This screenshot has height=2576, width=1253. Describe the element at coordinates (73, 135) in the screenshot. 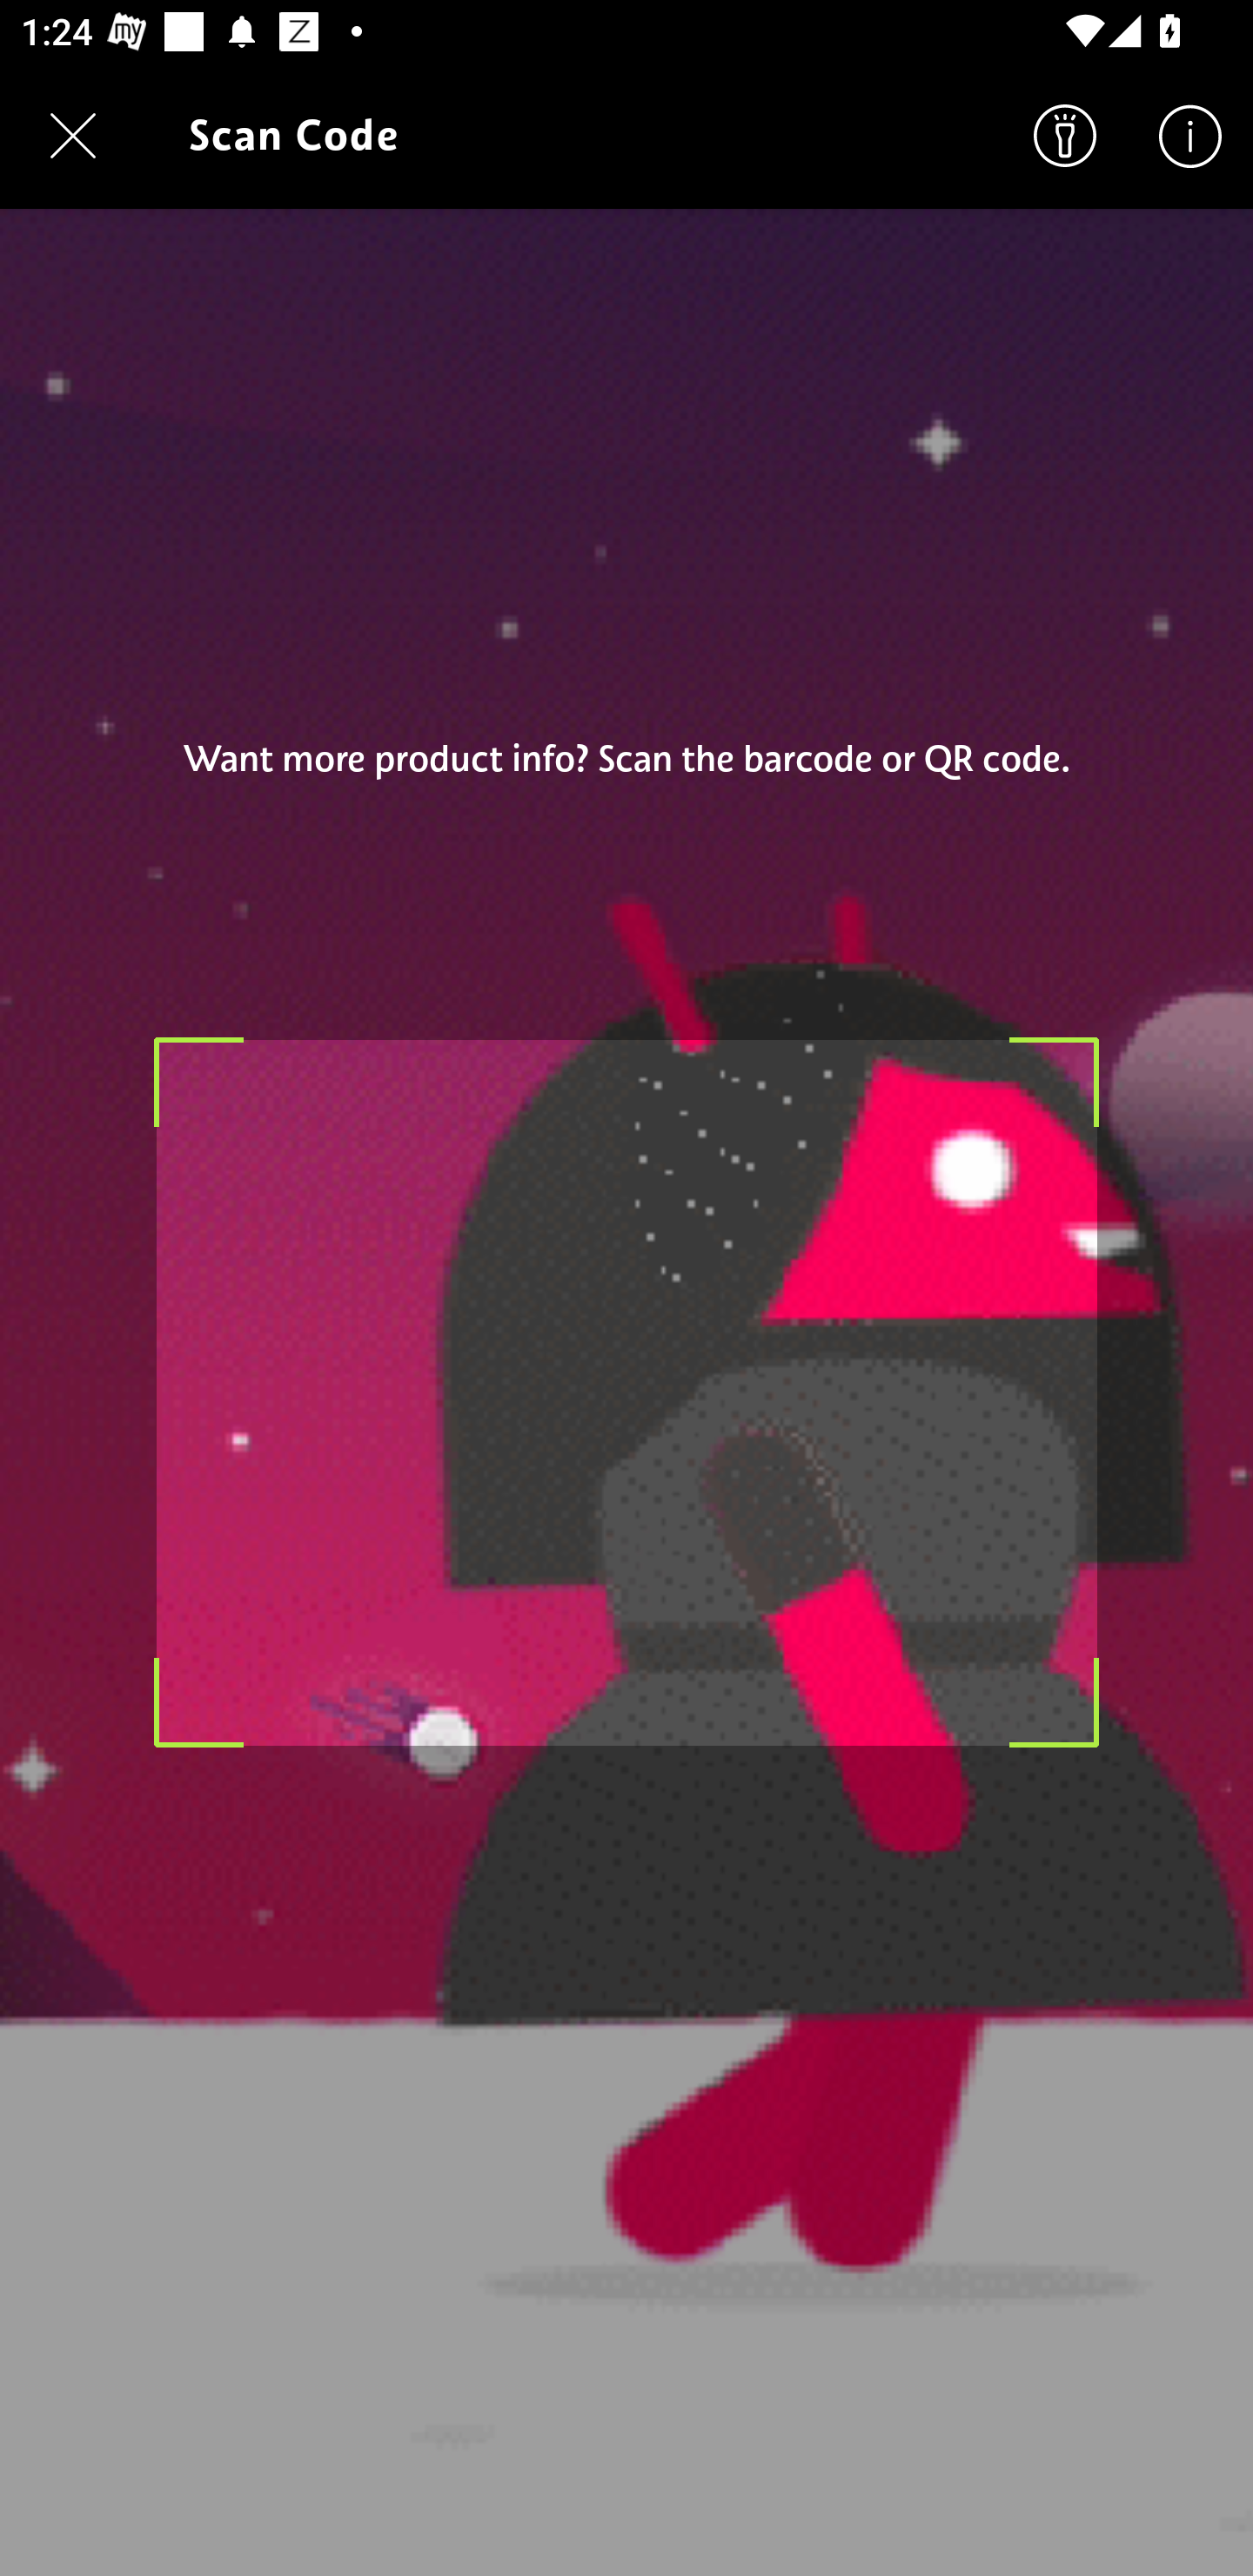

I see `Navigate up` at that location.